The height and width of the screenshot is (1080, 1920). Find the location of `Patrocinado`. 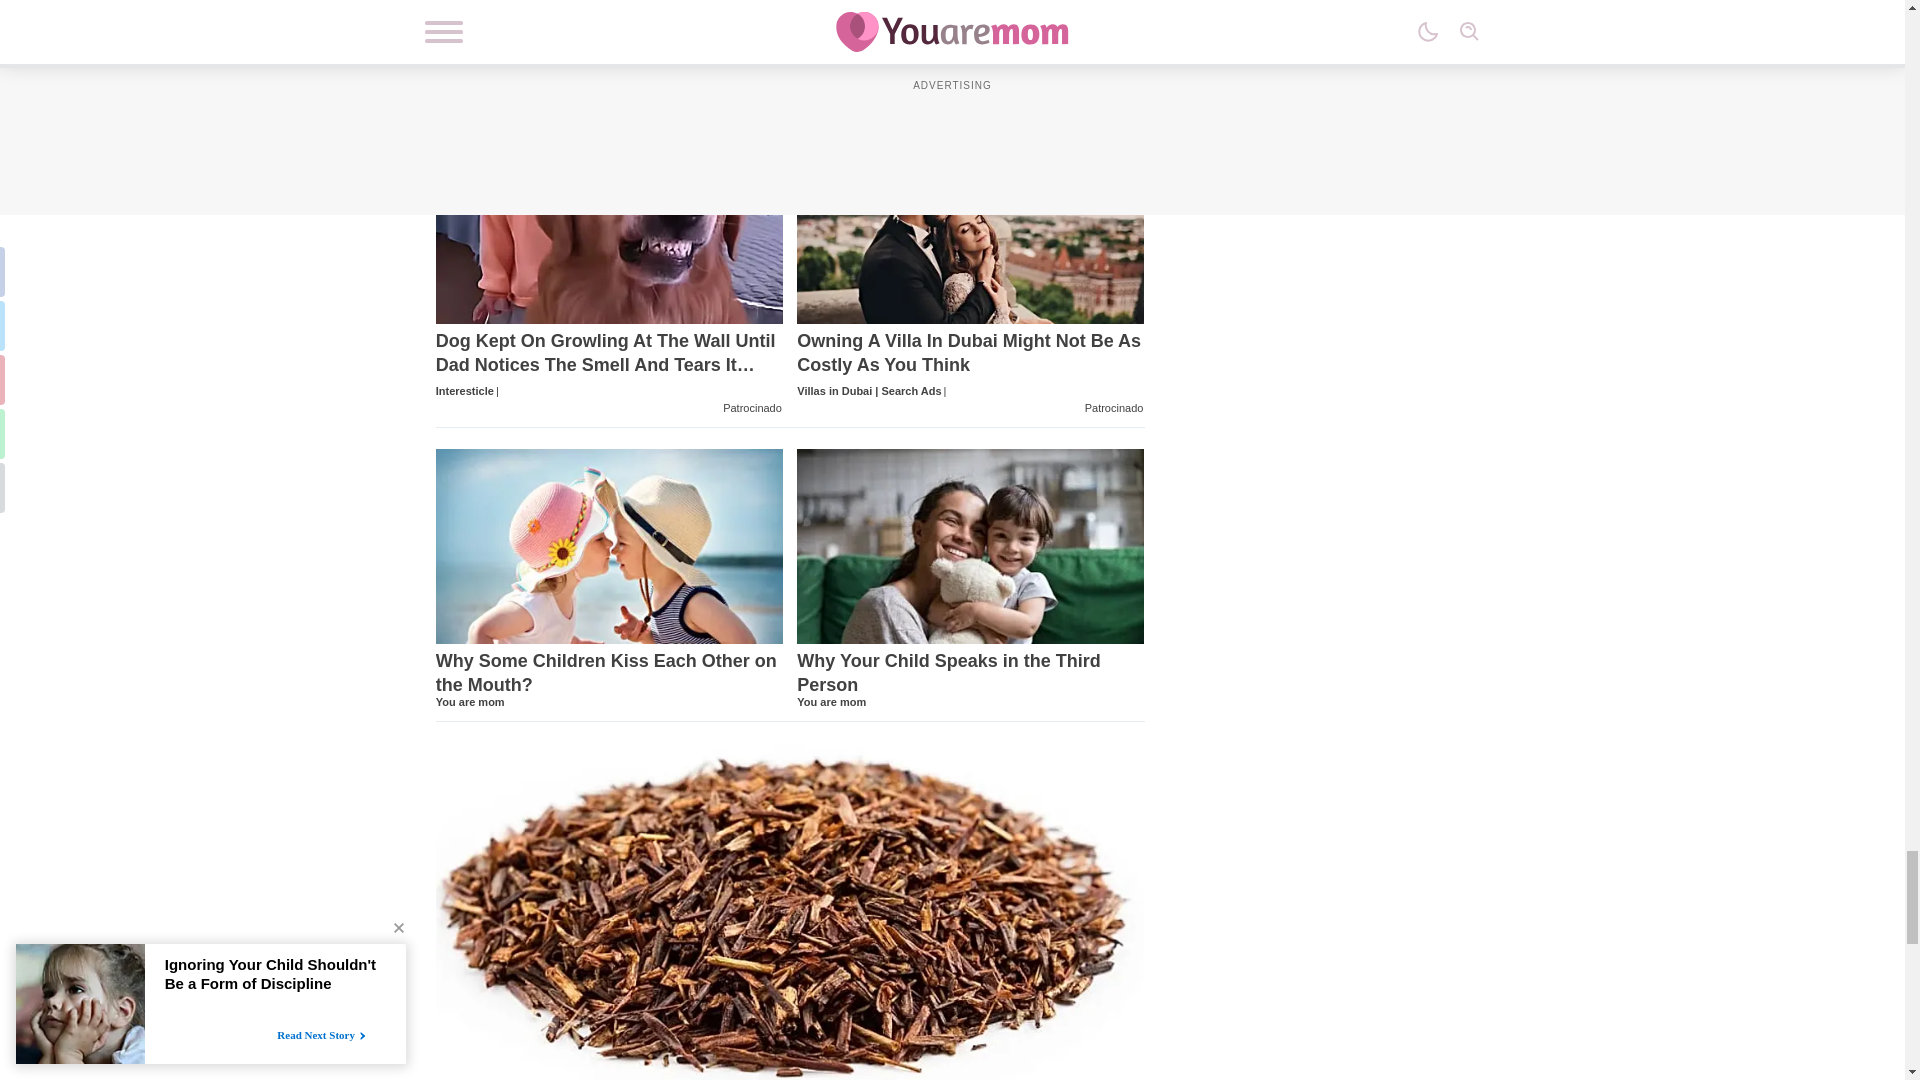

Patrocinado is located at coordinates (1114, 408).